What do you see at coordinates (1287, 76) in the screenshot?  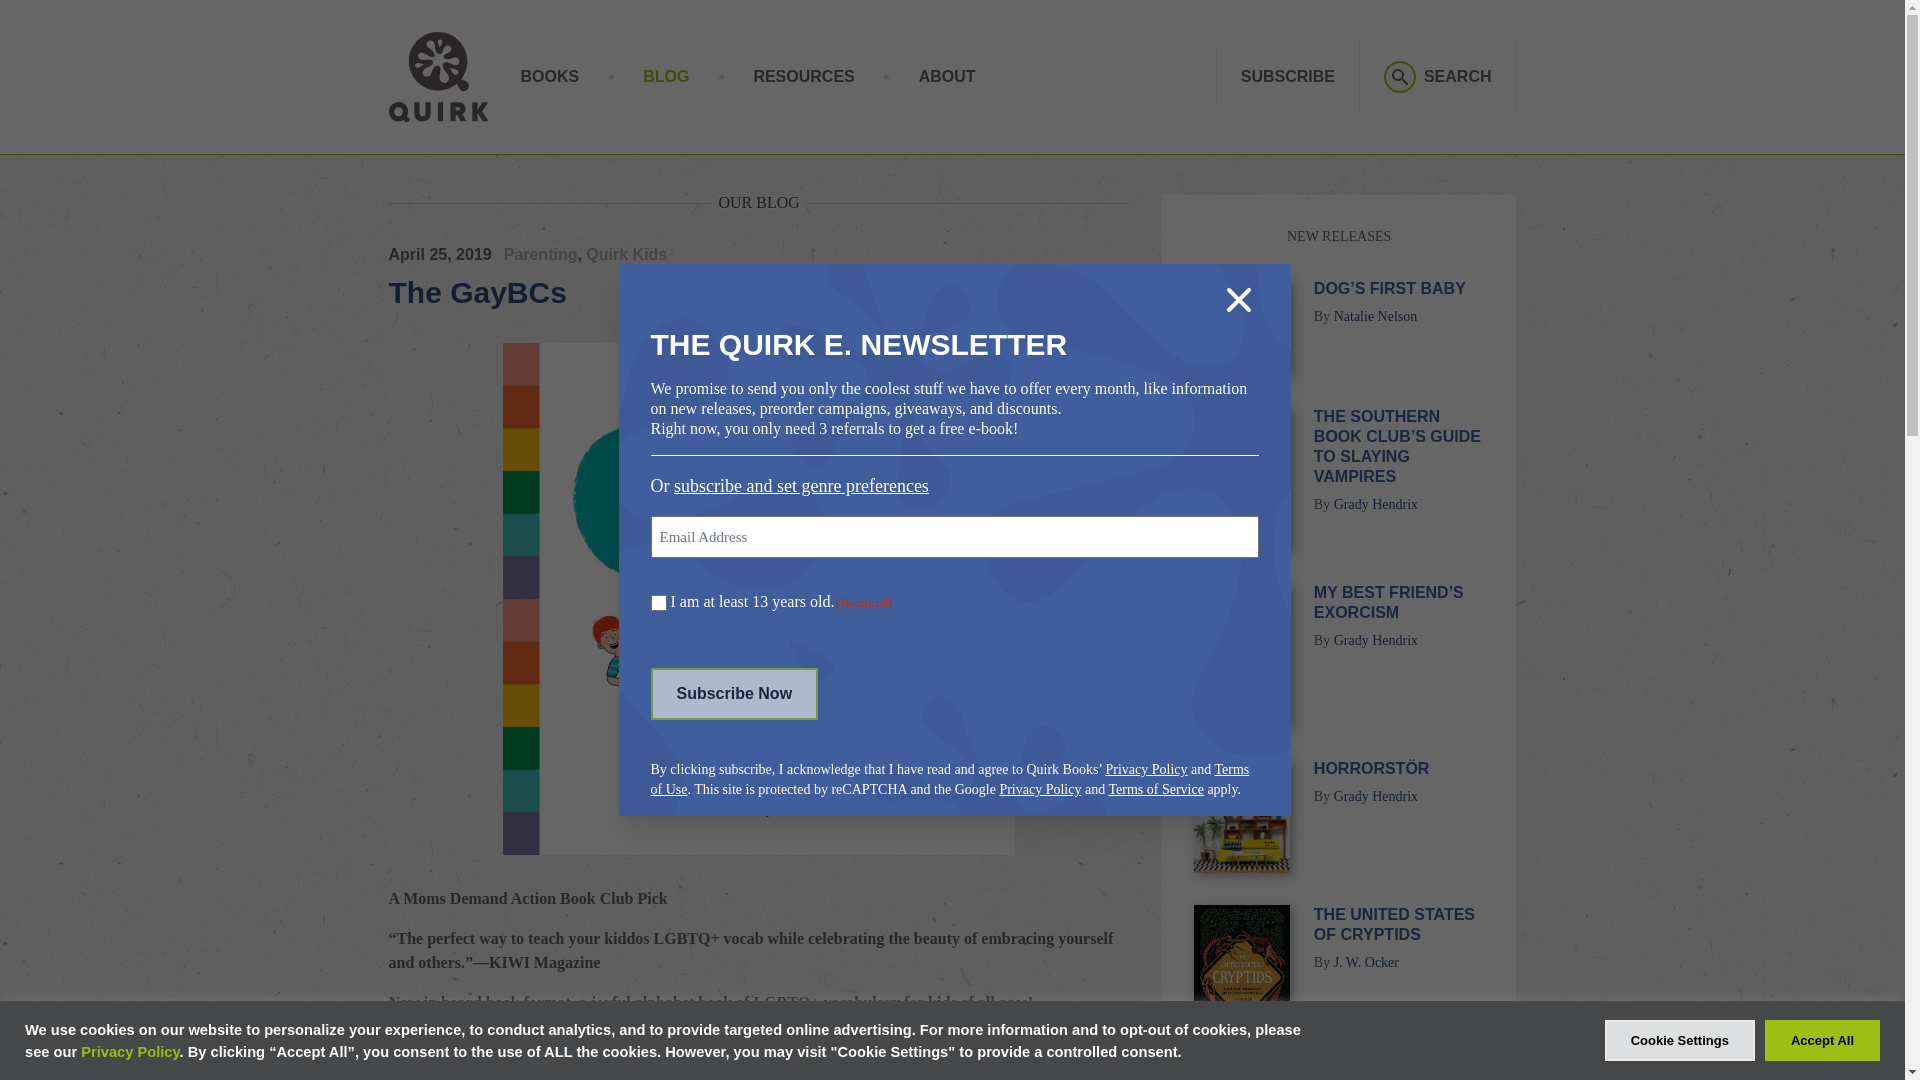 I see `SUBSCRIBE` at bounding box center [1287, 76].